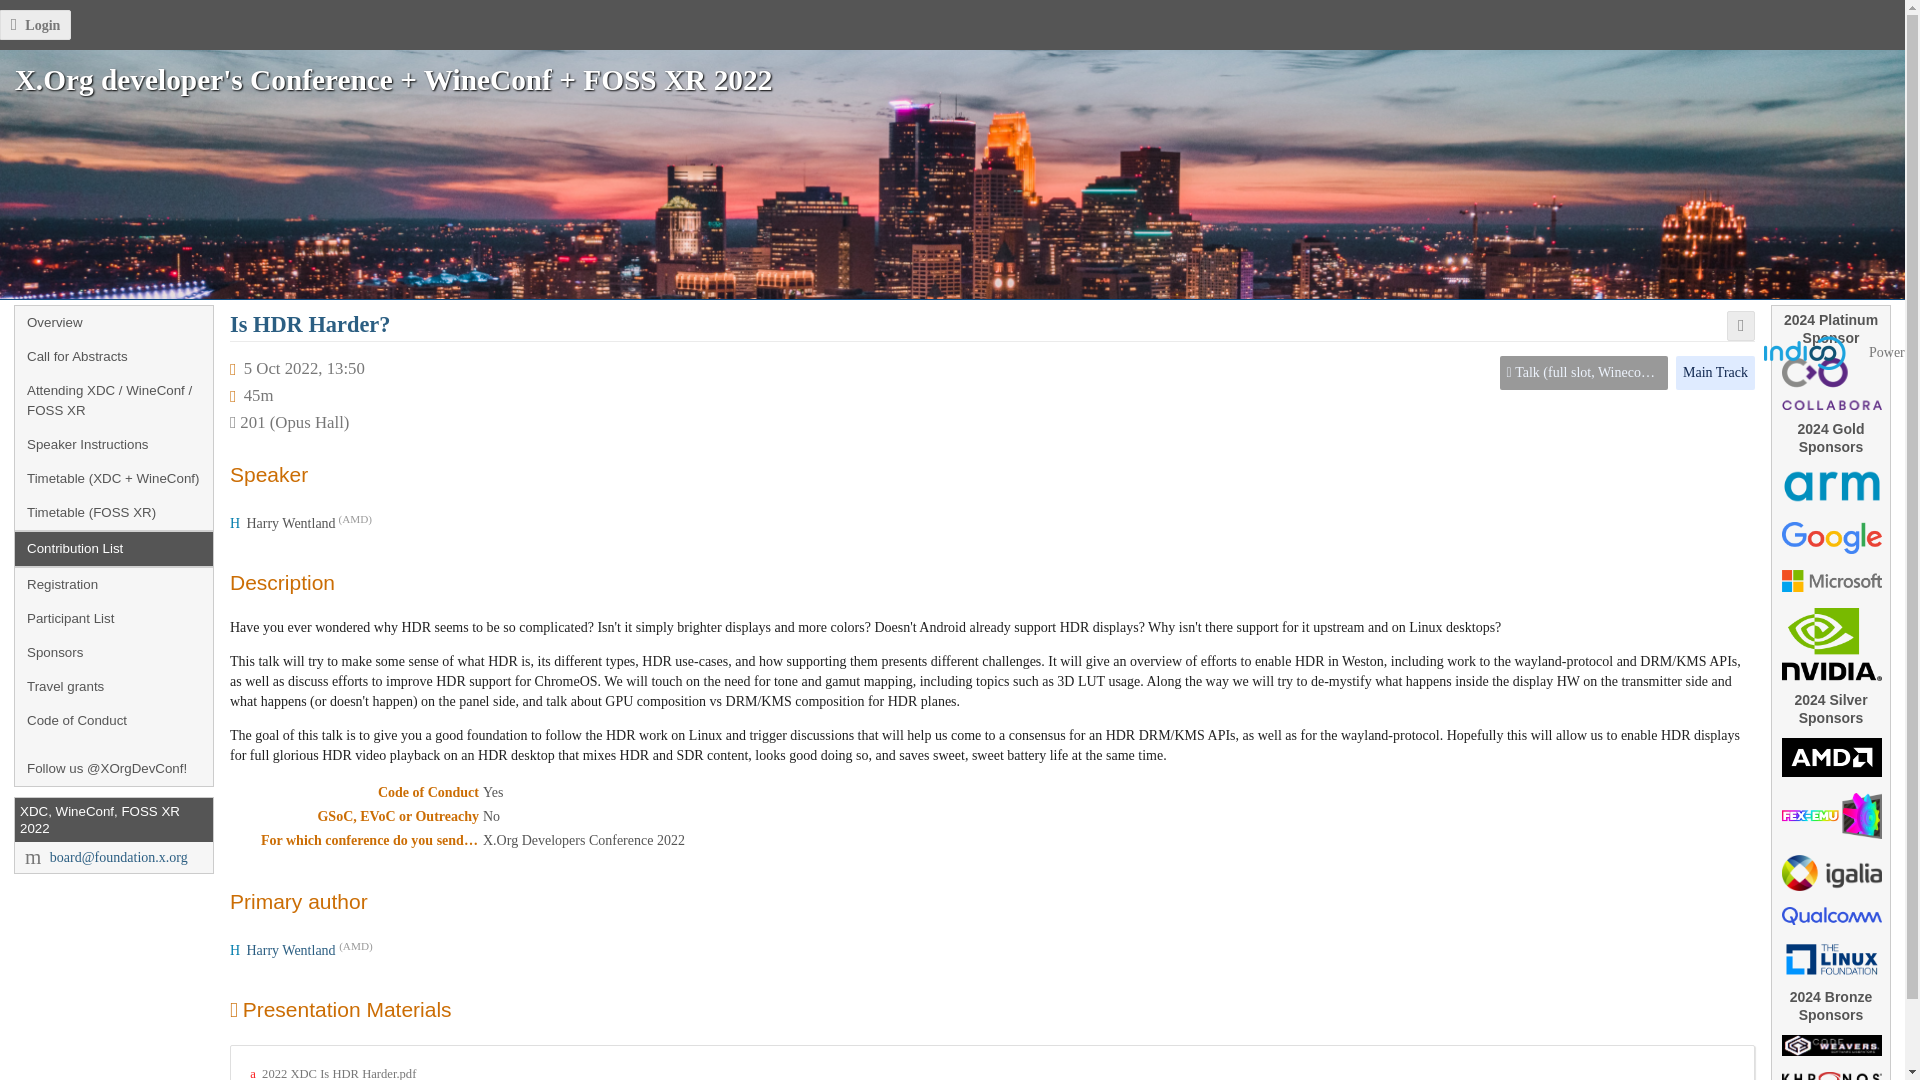  What do you see at coordinates (114, 444) in the screenshot?
I see `Speaker Instructions` at bounding box center [114, 444].